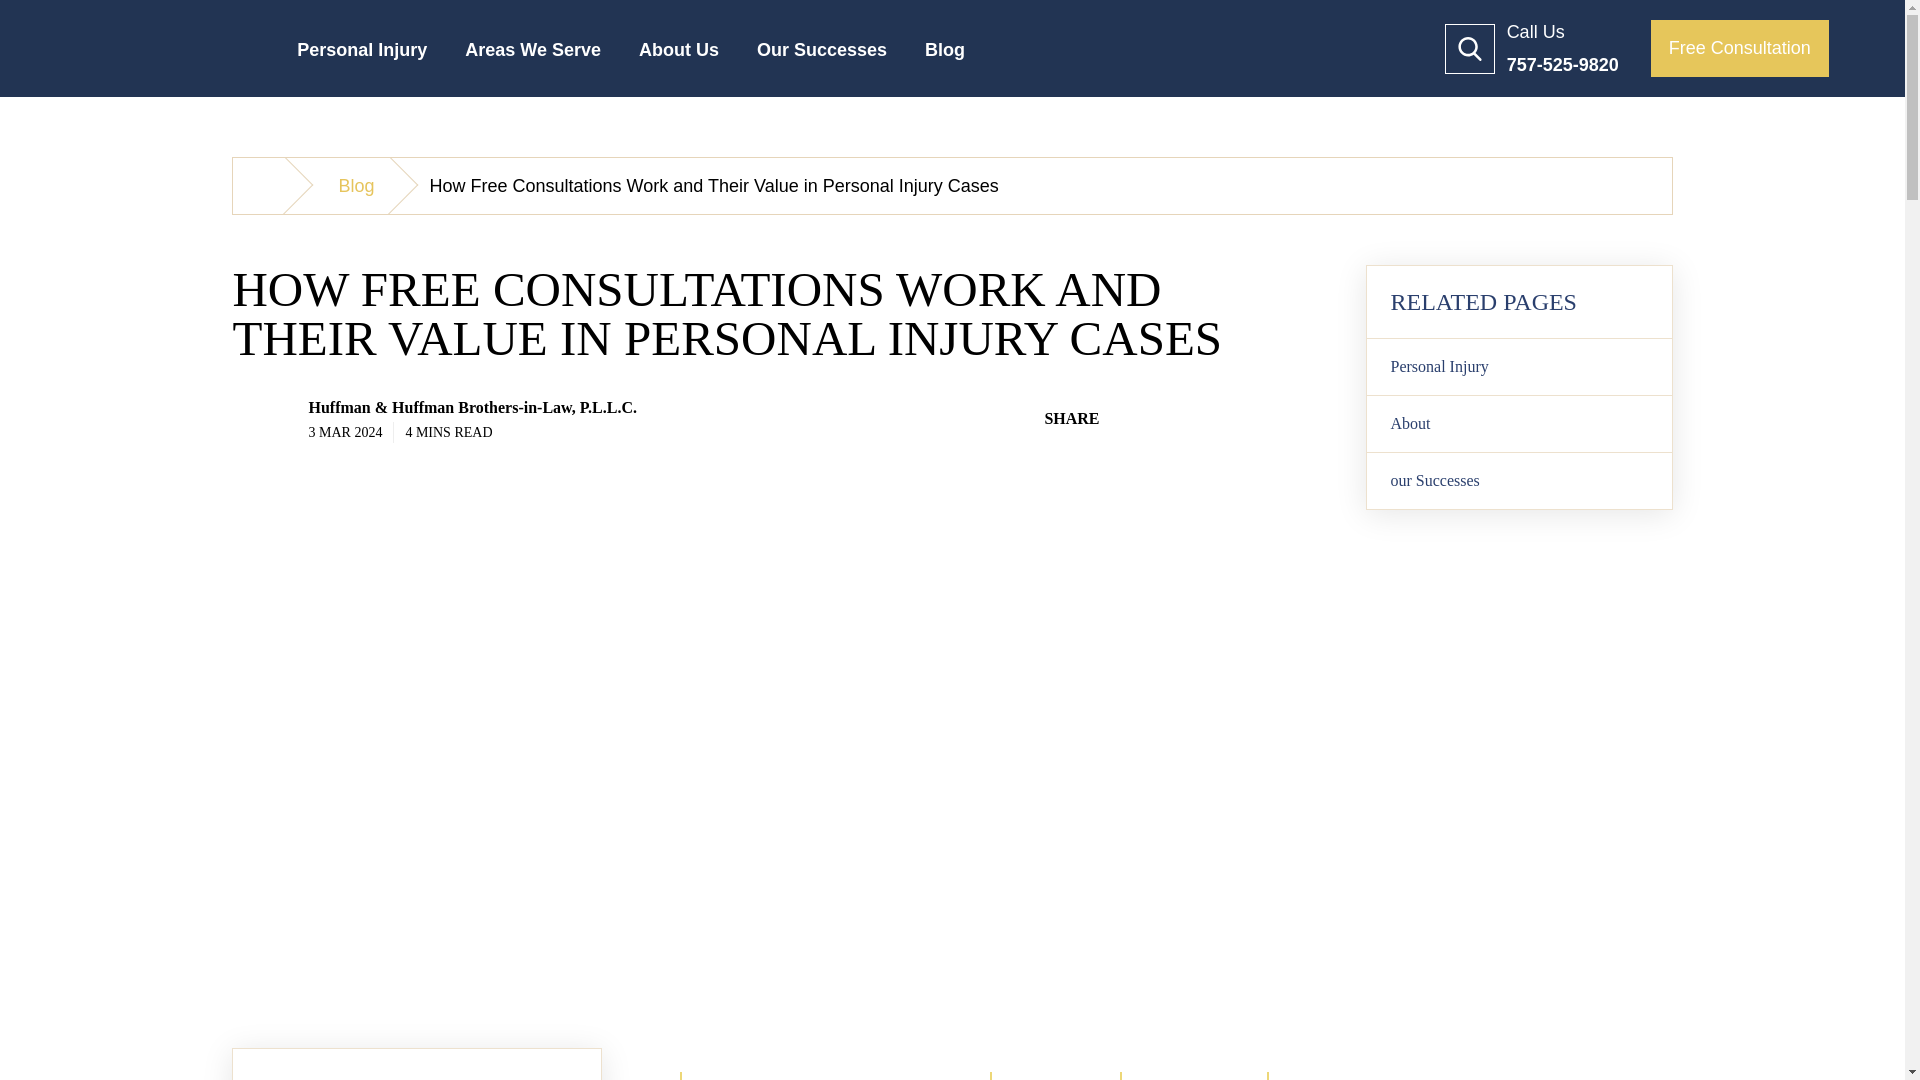  What do you see at coordinates (176, 48) in the screenshot?
I see `logo` at bounding box center [176, 48].